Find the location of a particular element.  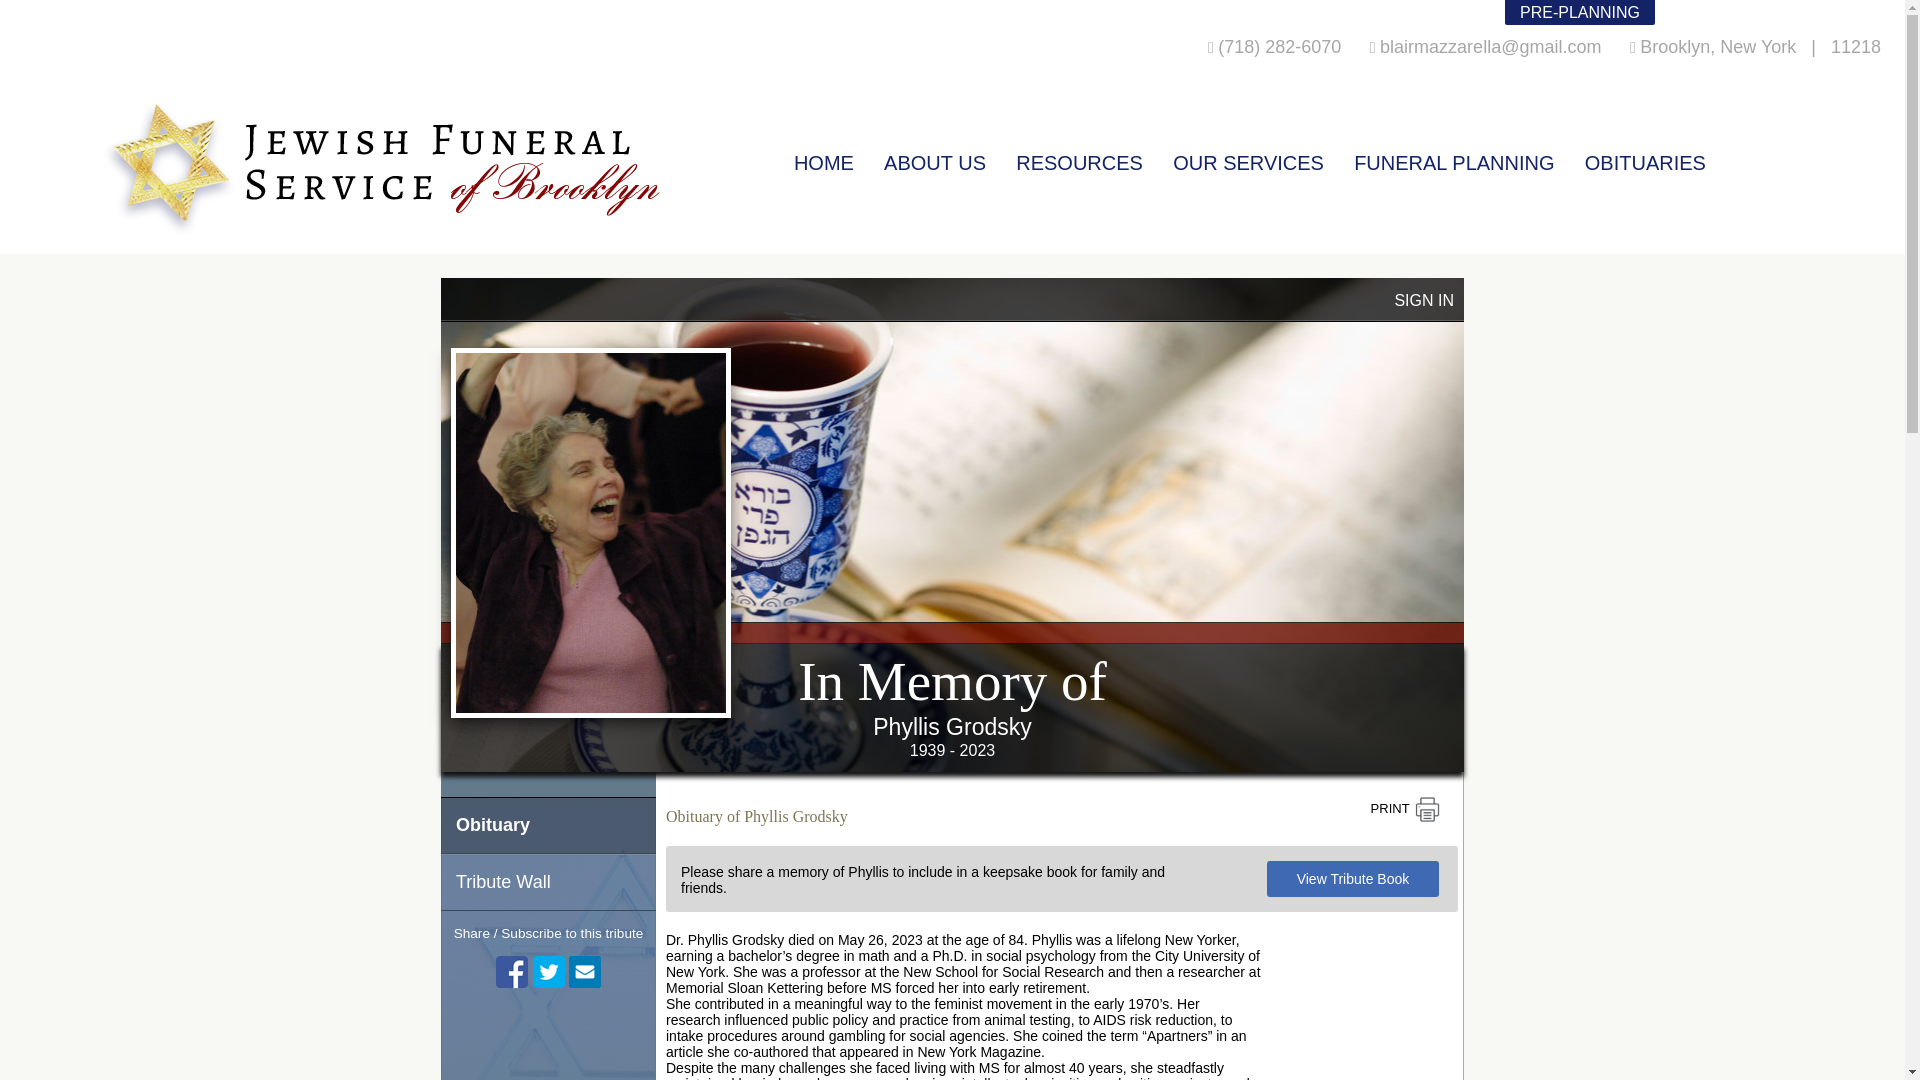

Facebook is located at coordinates (512, 972).